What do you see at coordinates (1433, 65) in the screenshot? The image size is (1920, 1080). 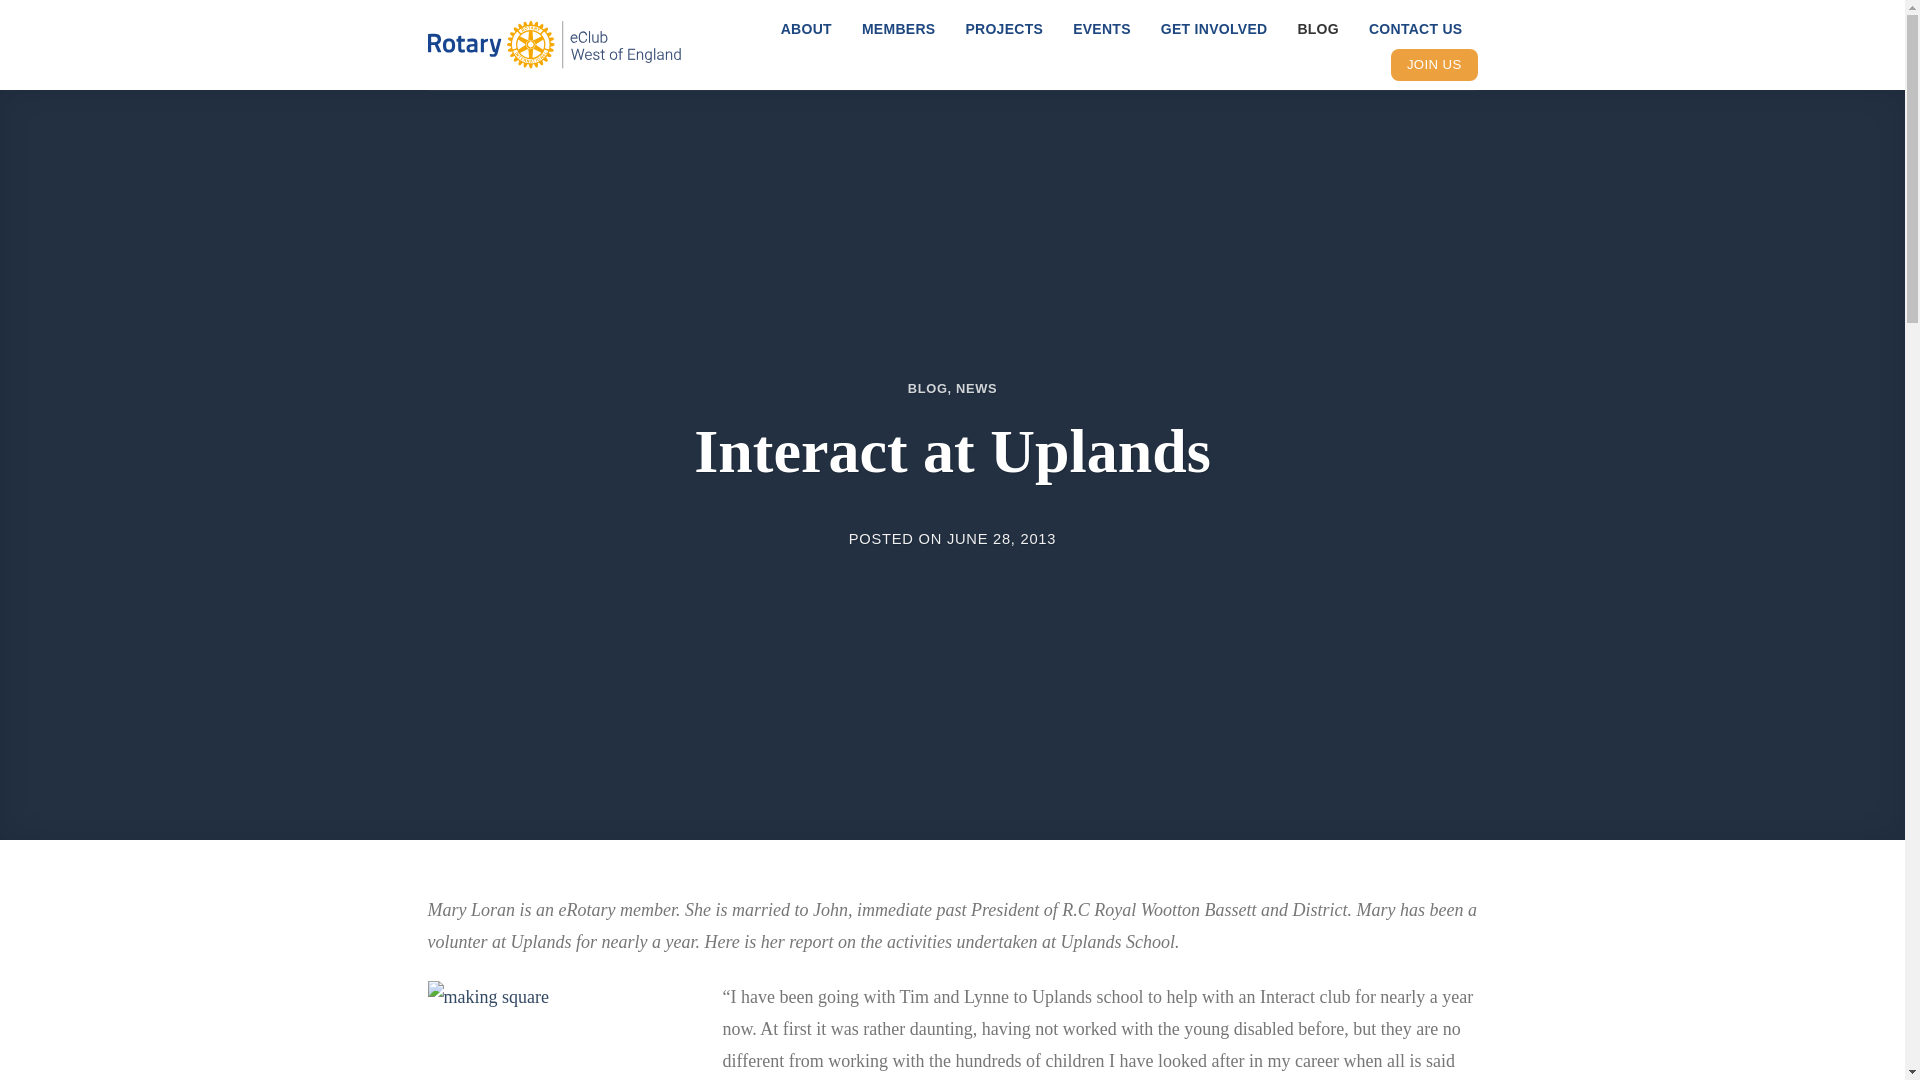 I see `JOIN US` at bounding box center [1433, 65].